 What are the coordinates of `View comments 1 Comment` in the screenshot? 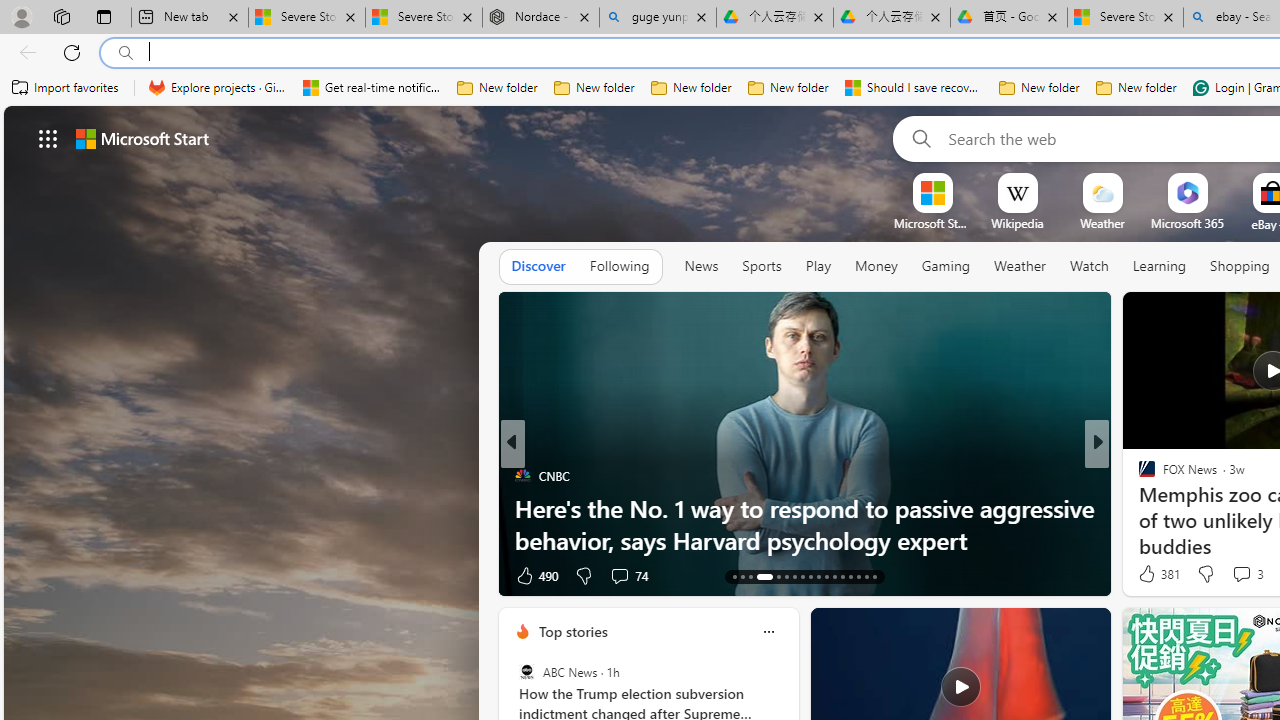 It's located at (1234, 574).